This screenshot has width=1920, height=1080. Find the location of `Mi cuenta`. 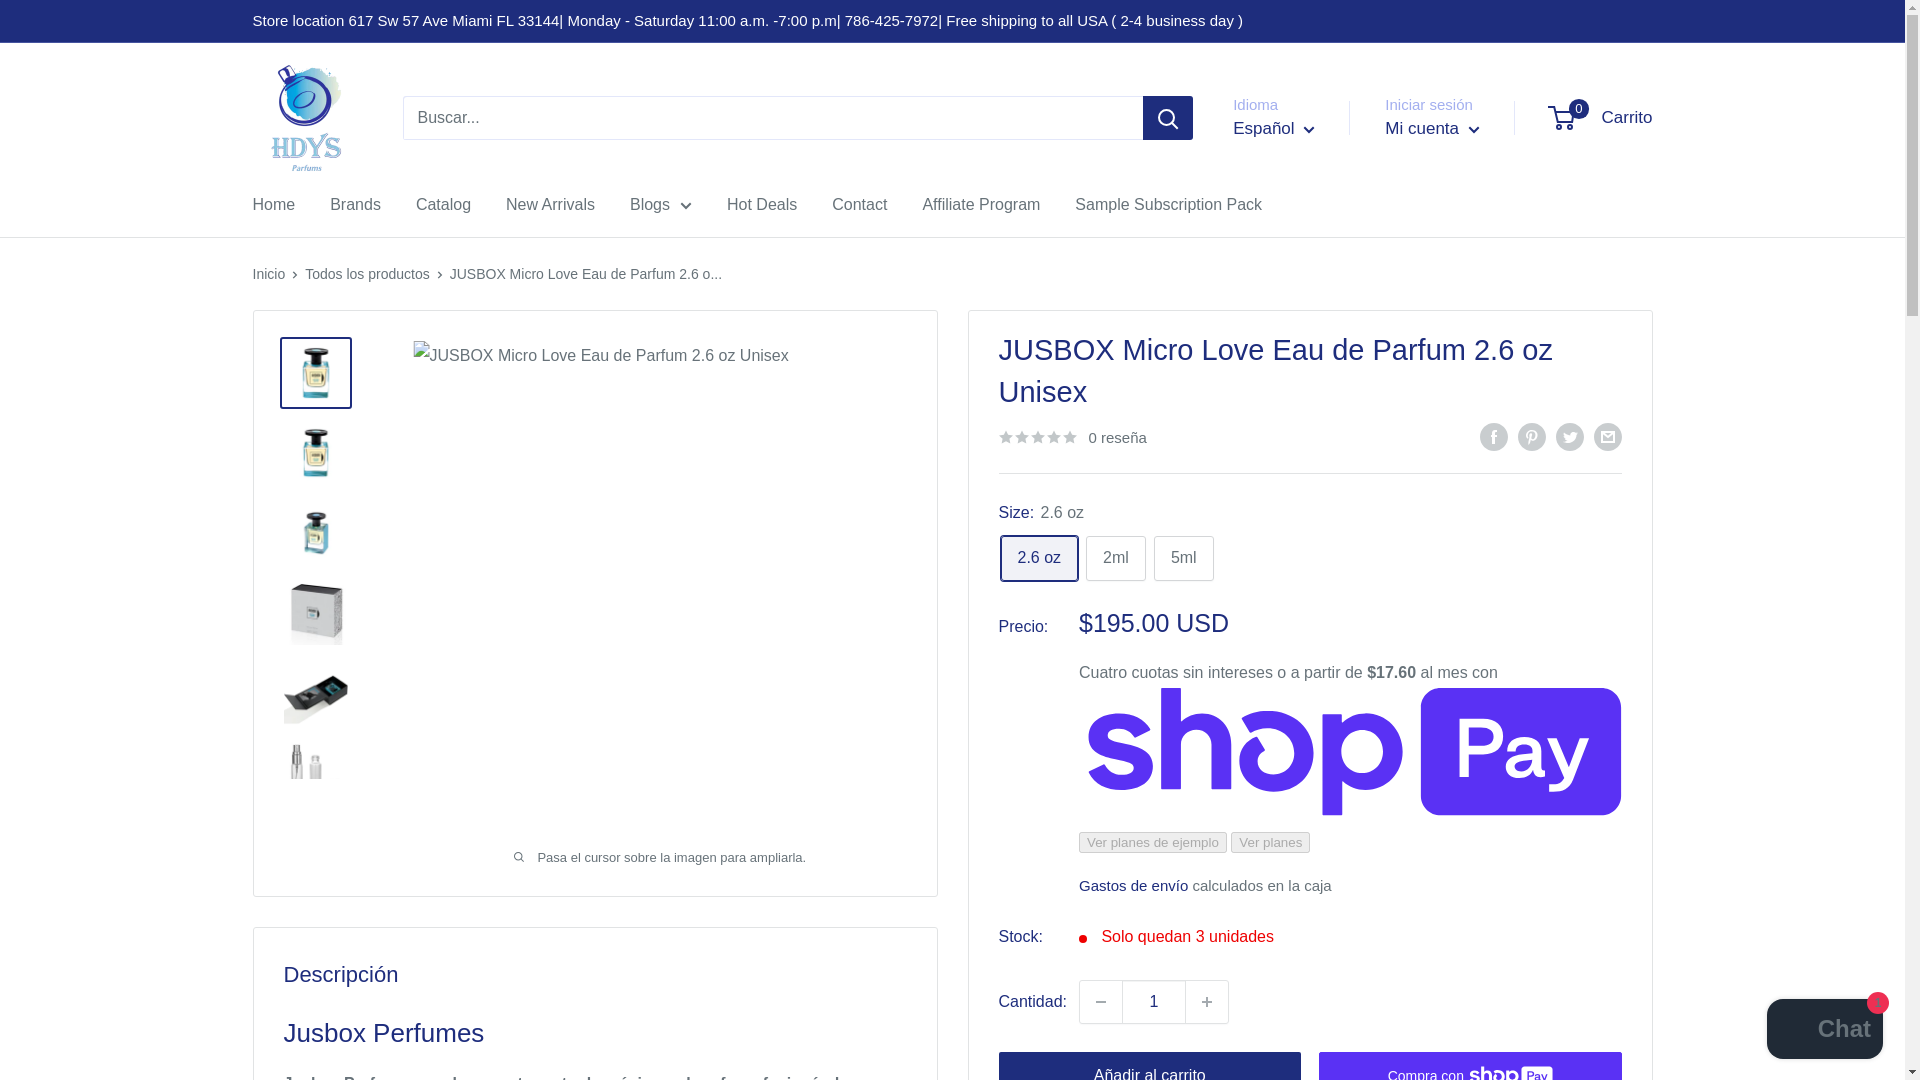

Mi cuenta is located at coordinates (1601, 117).